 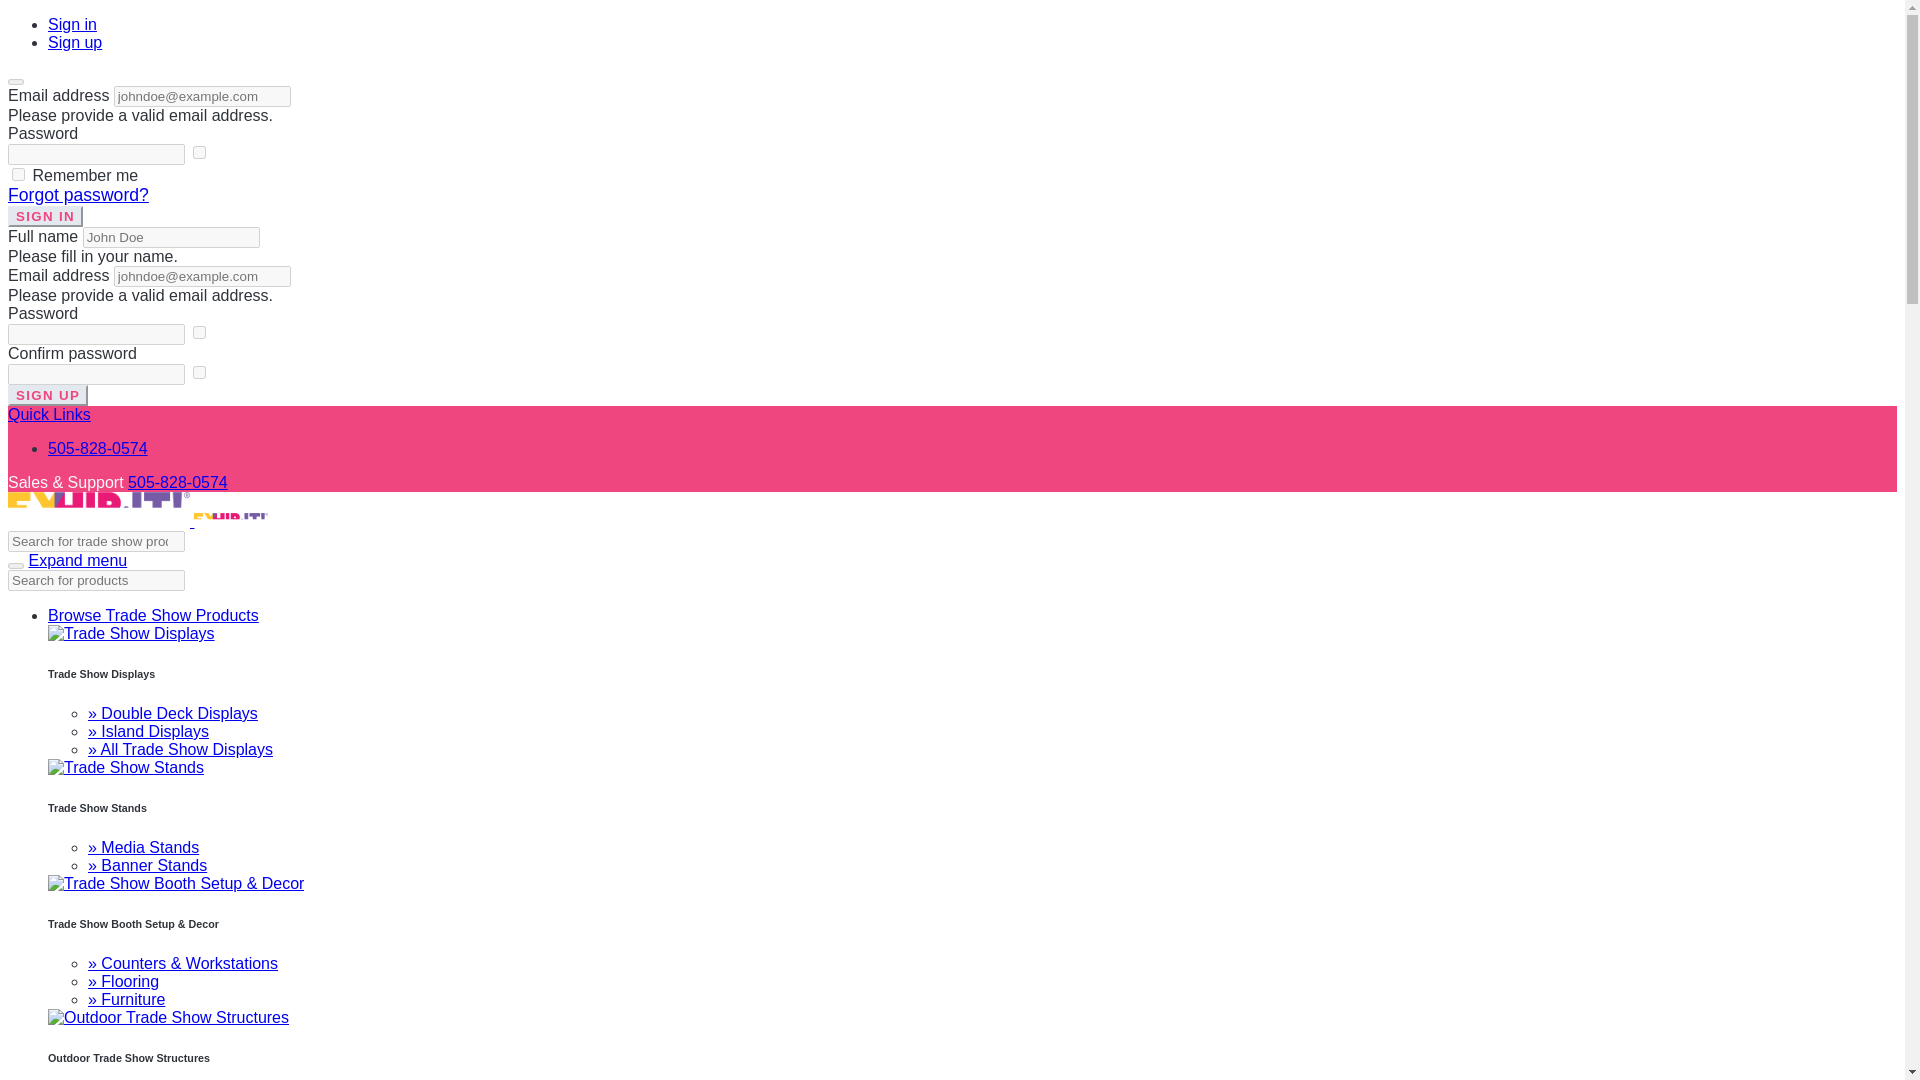 I want to click on Forgot password?, so click(x=78, y=194).